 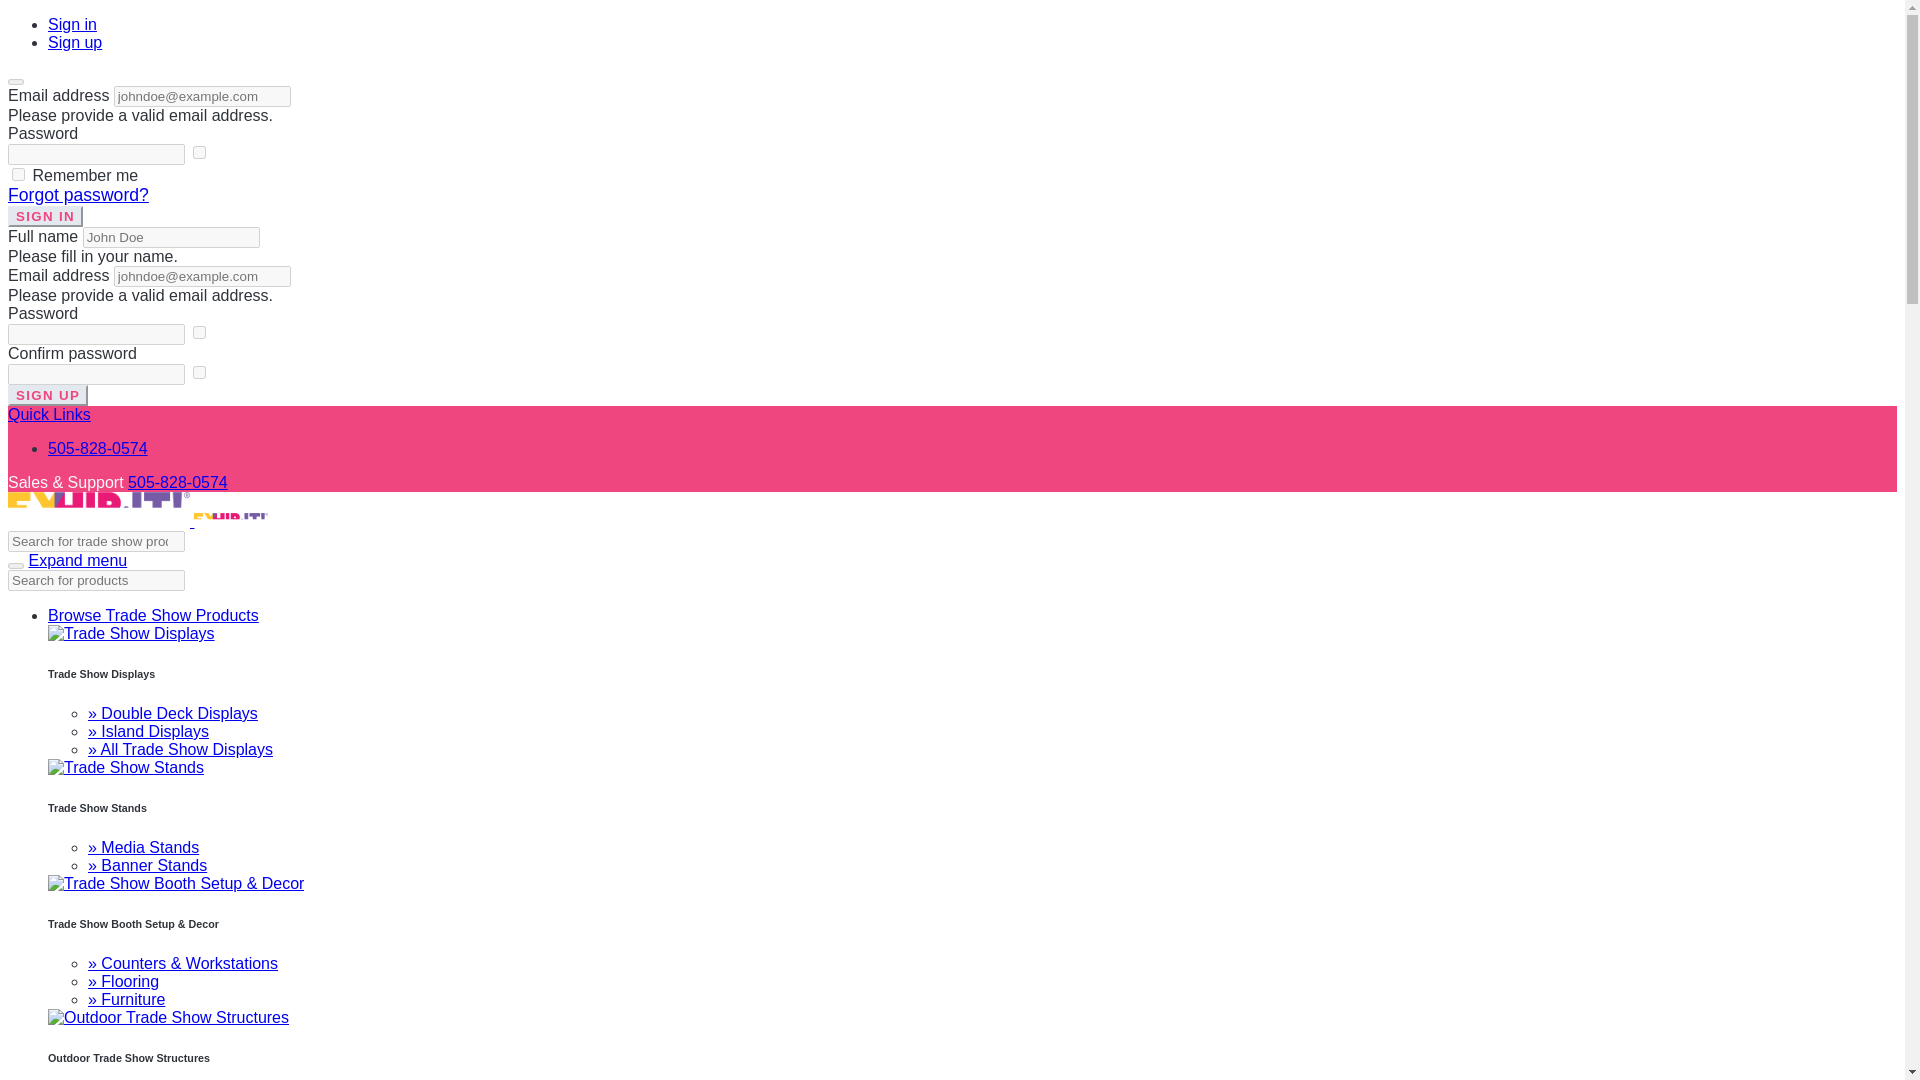 I want to click on Forgot password?, so click(x=78, y=194).